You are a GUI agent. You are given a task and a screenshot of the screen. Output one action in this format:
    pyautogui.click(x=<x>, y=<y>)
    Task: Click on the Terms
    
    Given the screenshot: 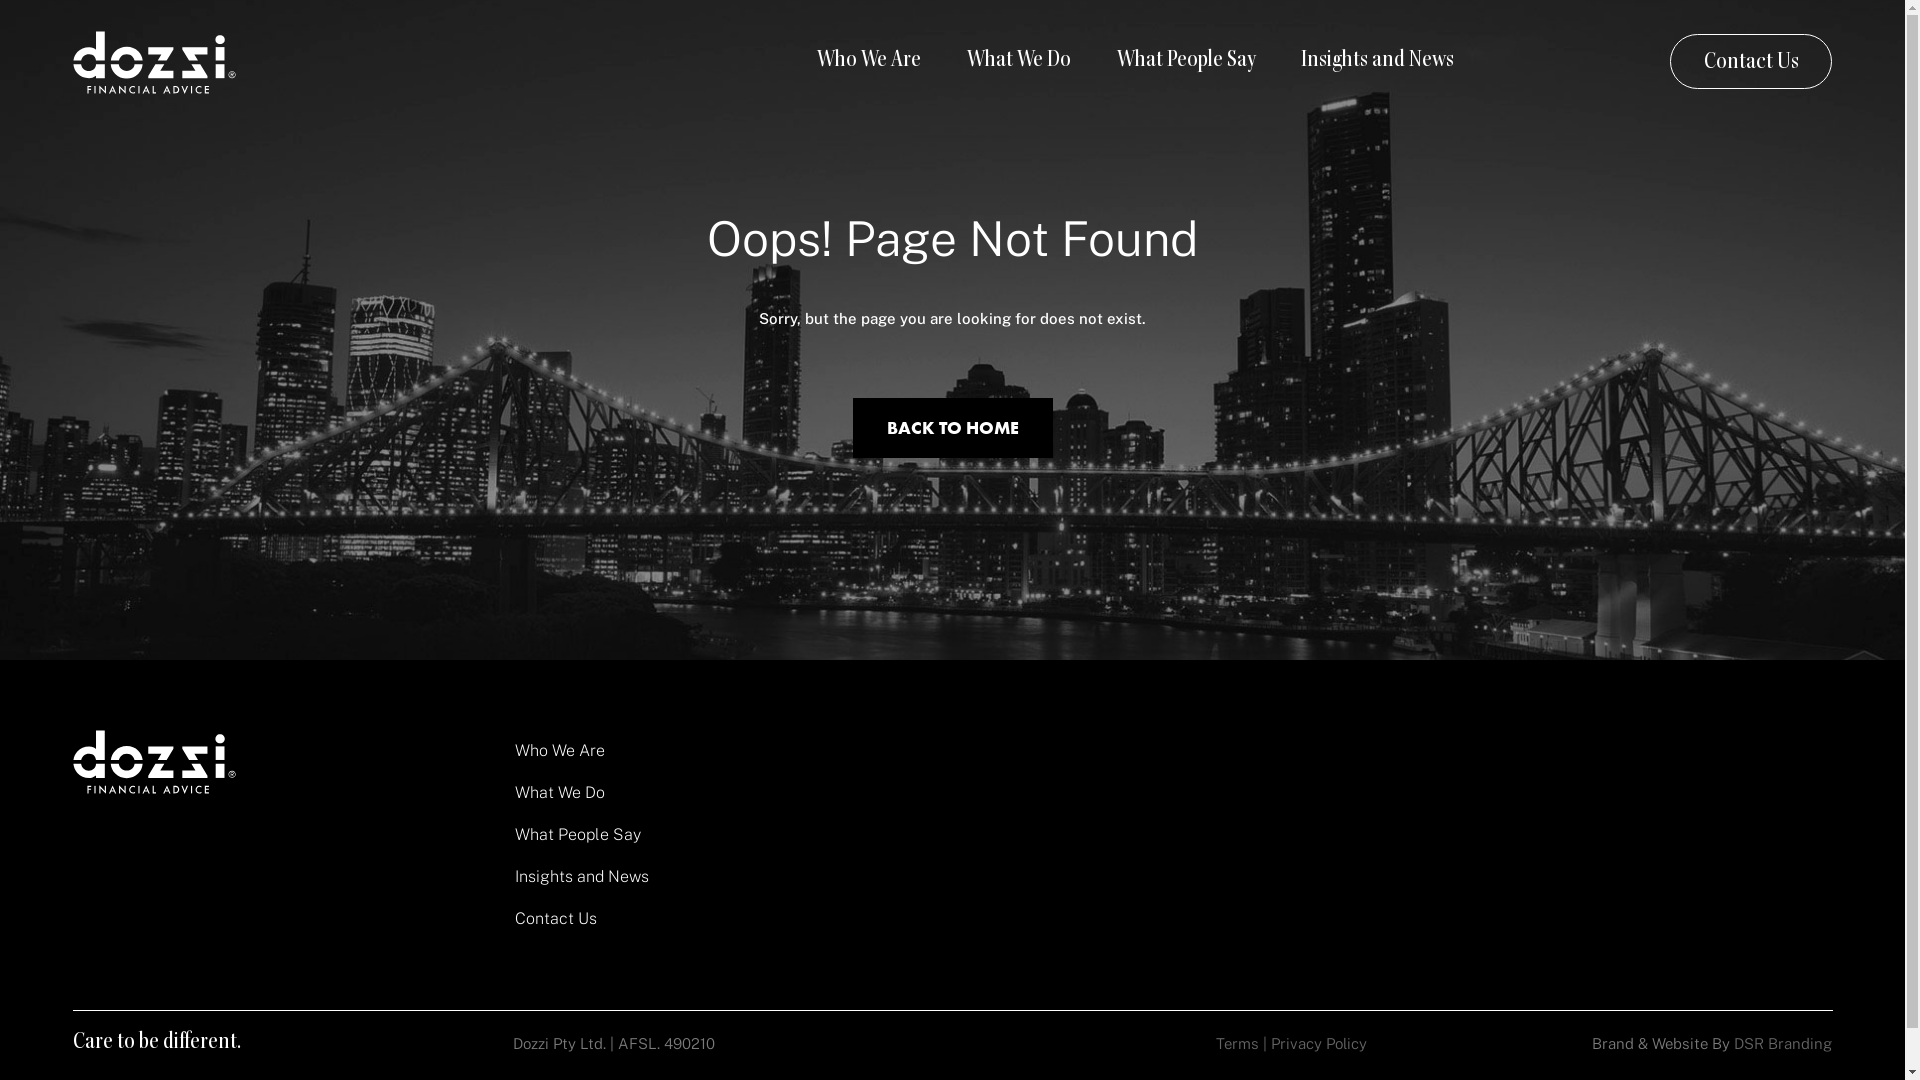 What is the action you would take?
    pyautogui.click(x=1238, y=1044)
    